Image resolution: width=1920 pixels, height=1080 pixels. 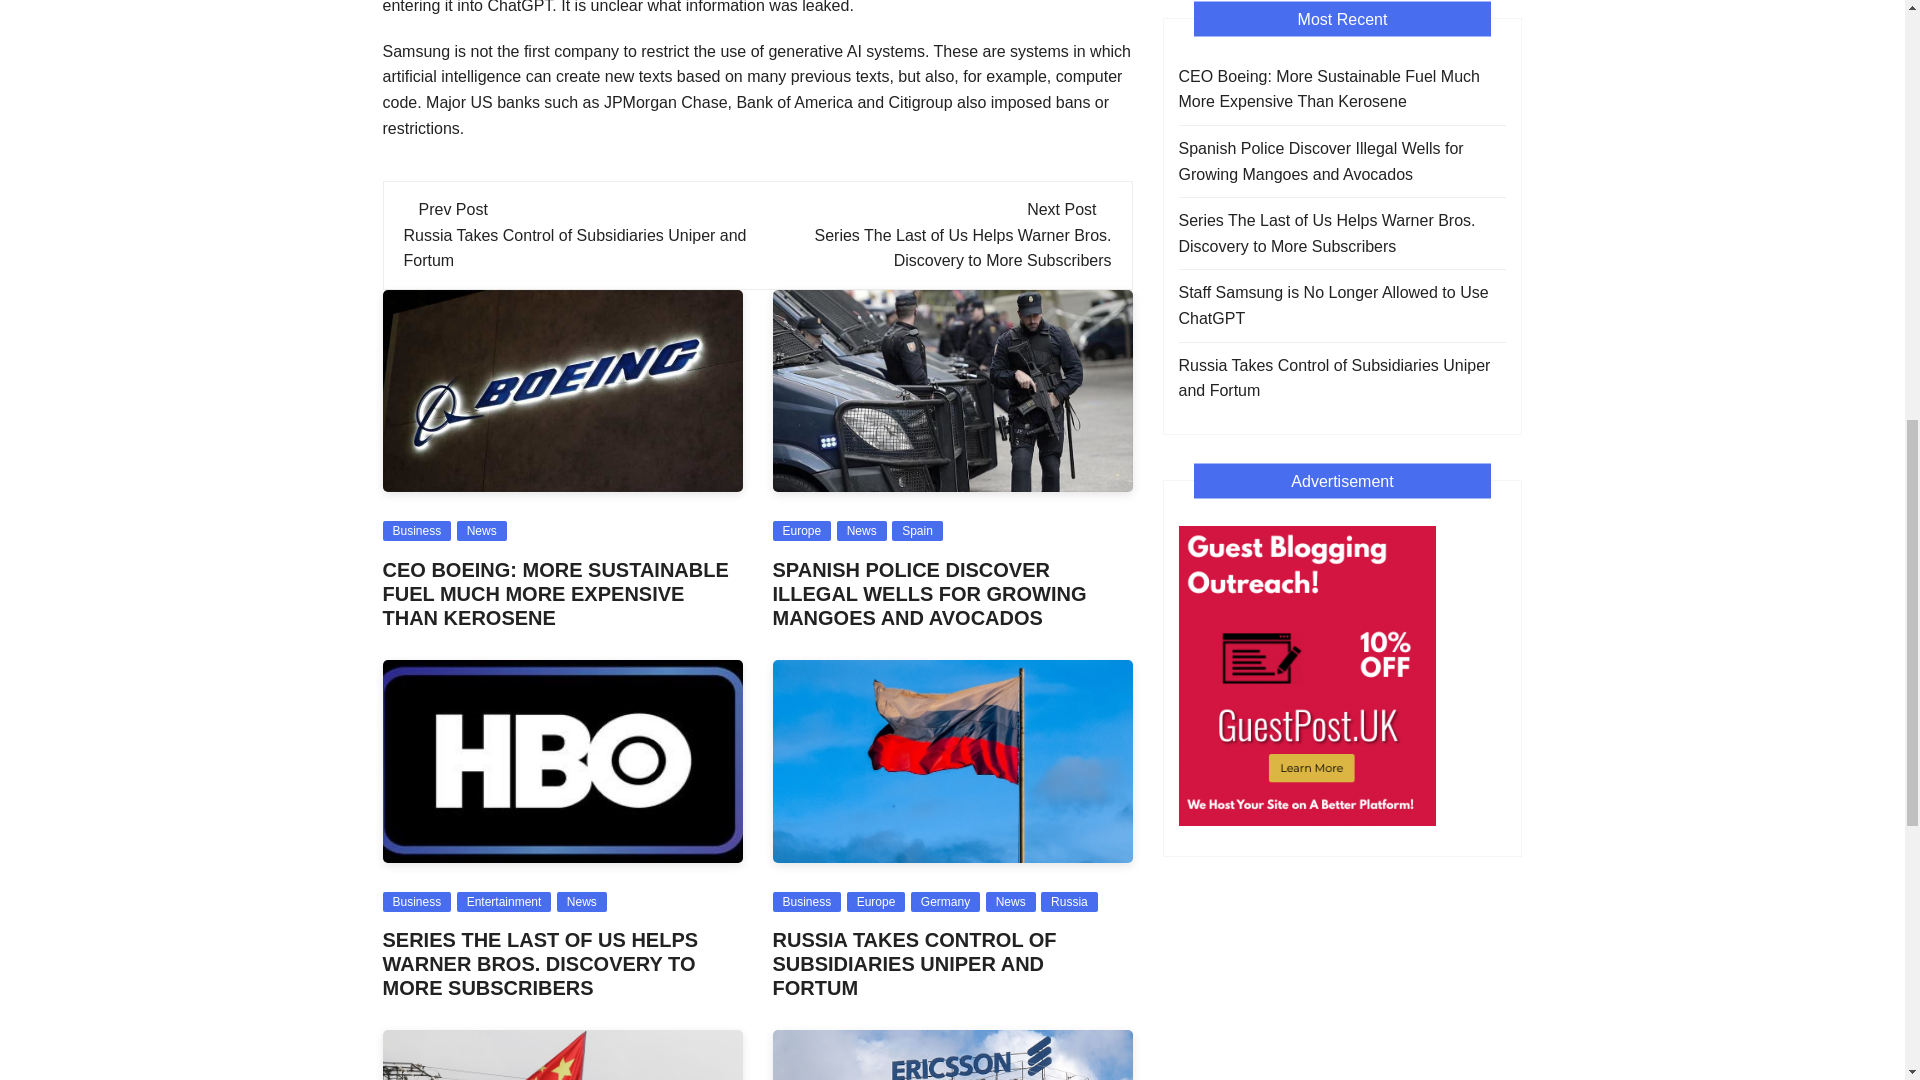 What do you see at coordinates (481, 530) in the screenshot?
I see `News` at bounding box center [481, 530].